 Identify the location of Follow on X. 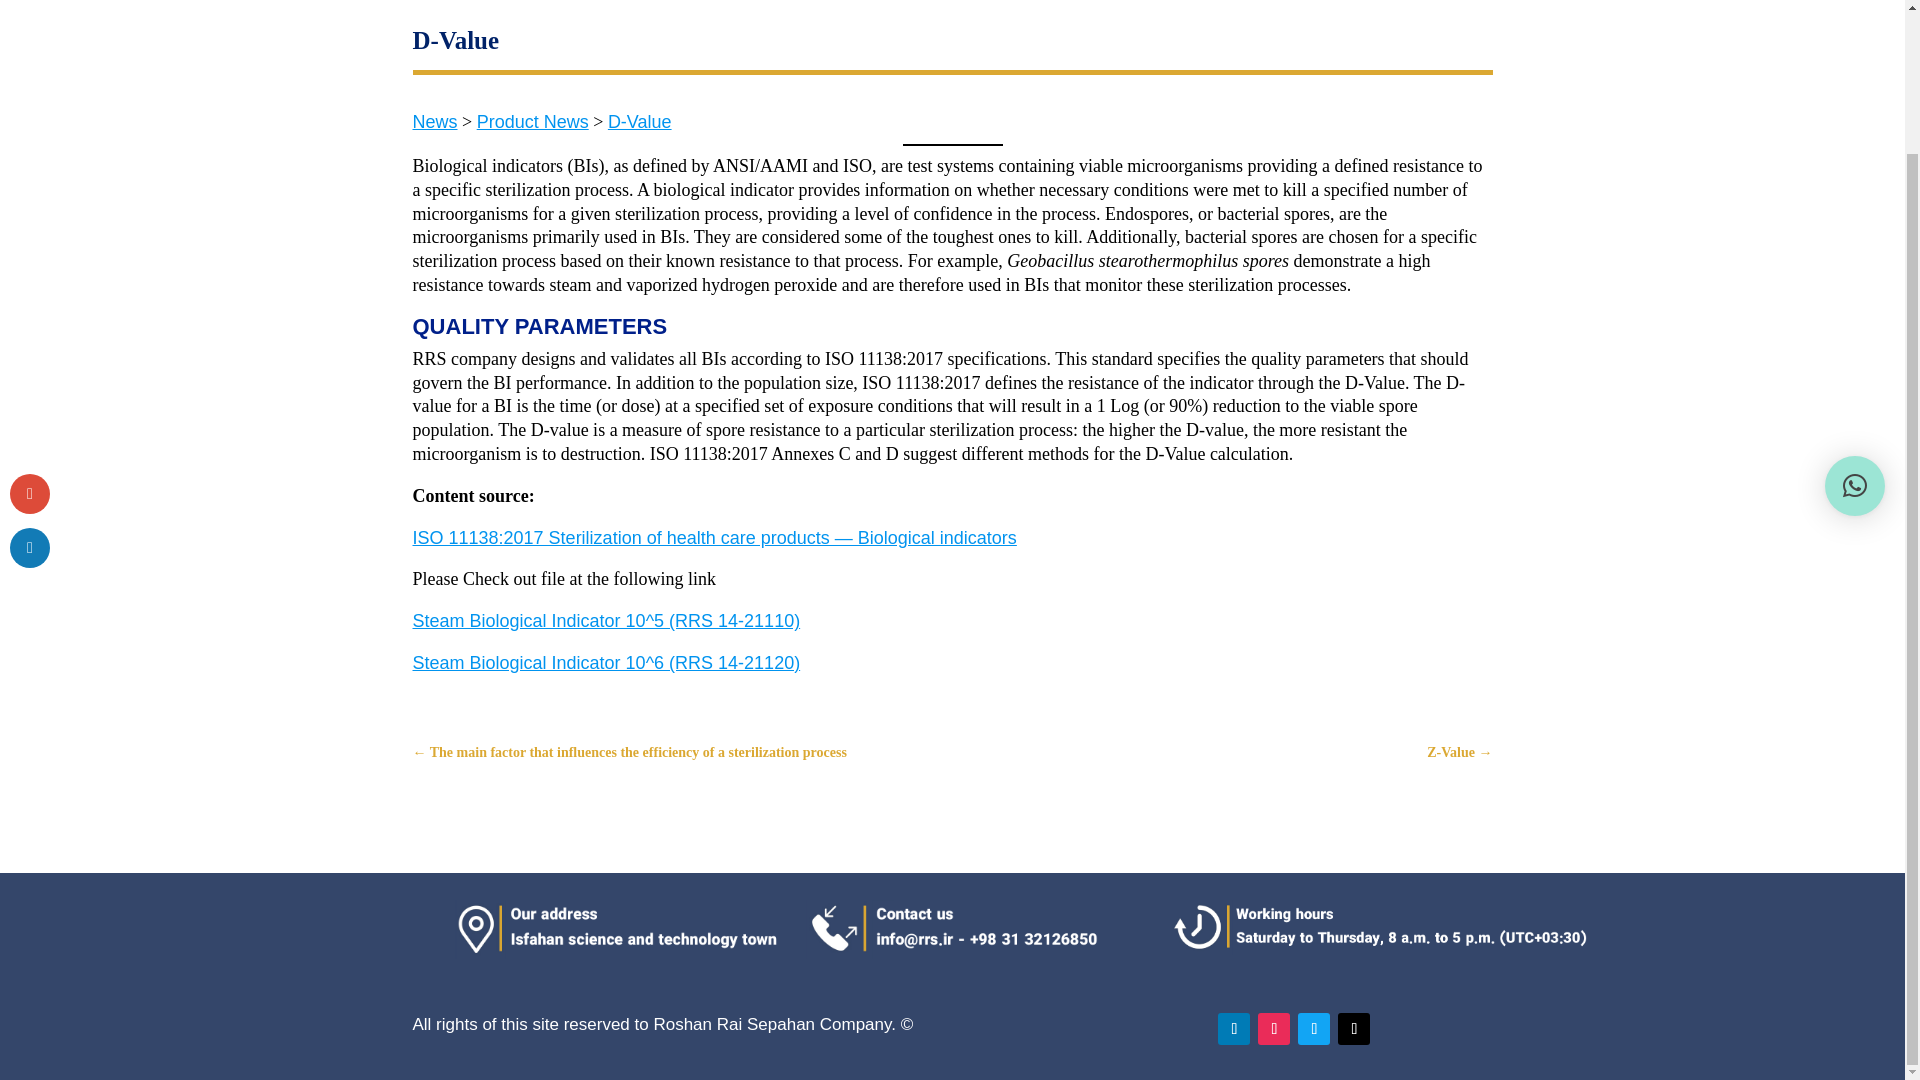
(1354, 1029).